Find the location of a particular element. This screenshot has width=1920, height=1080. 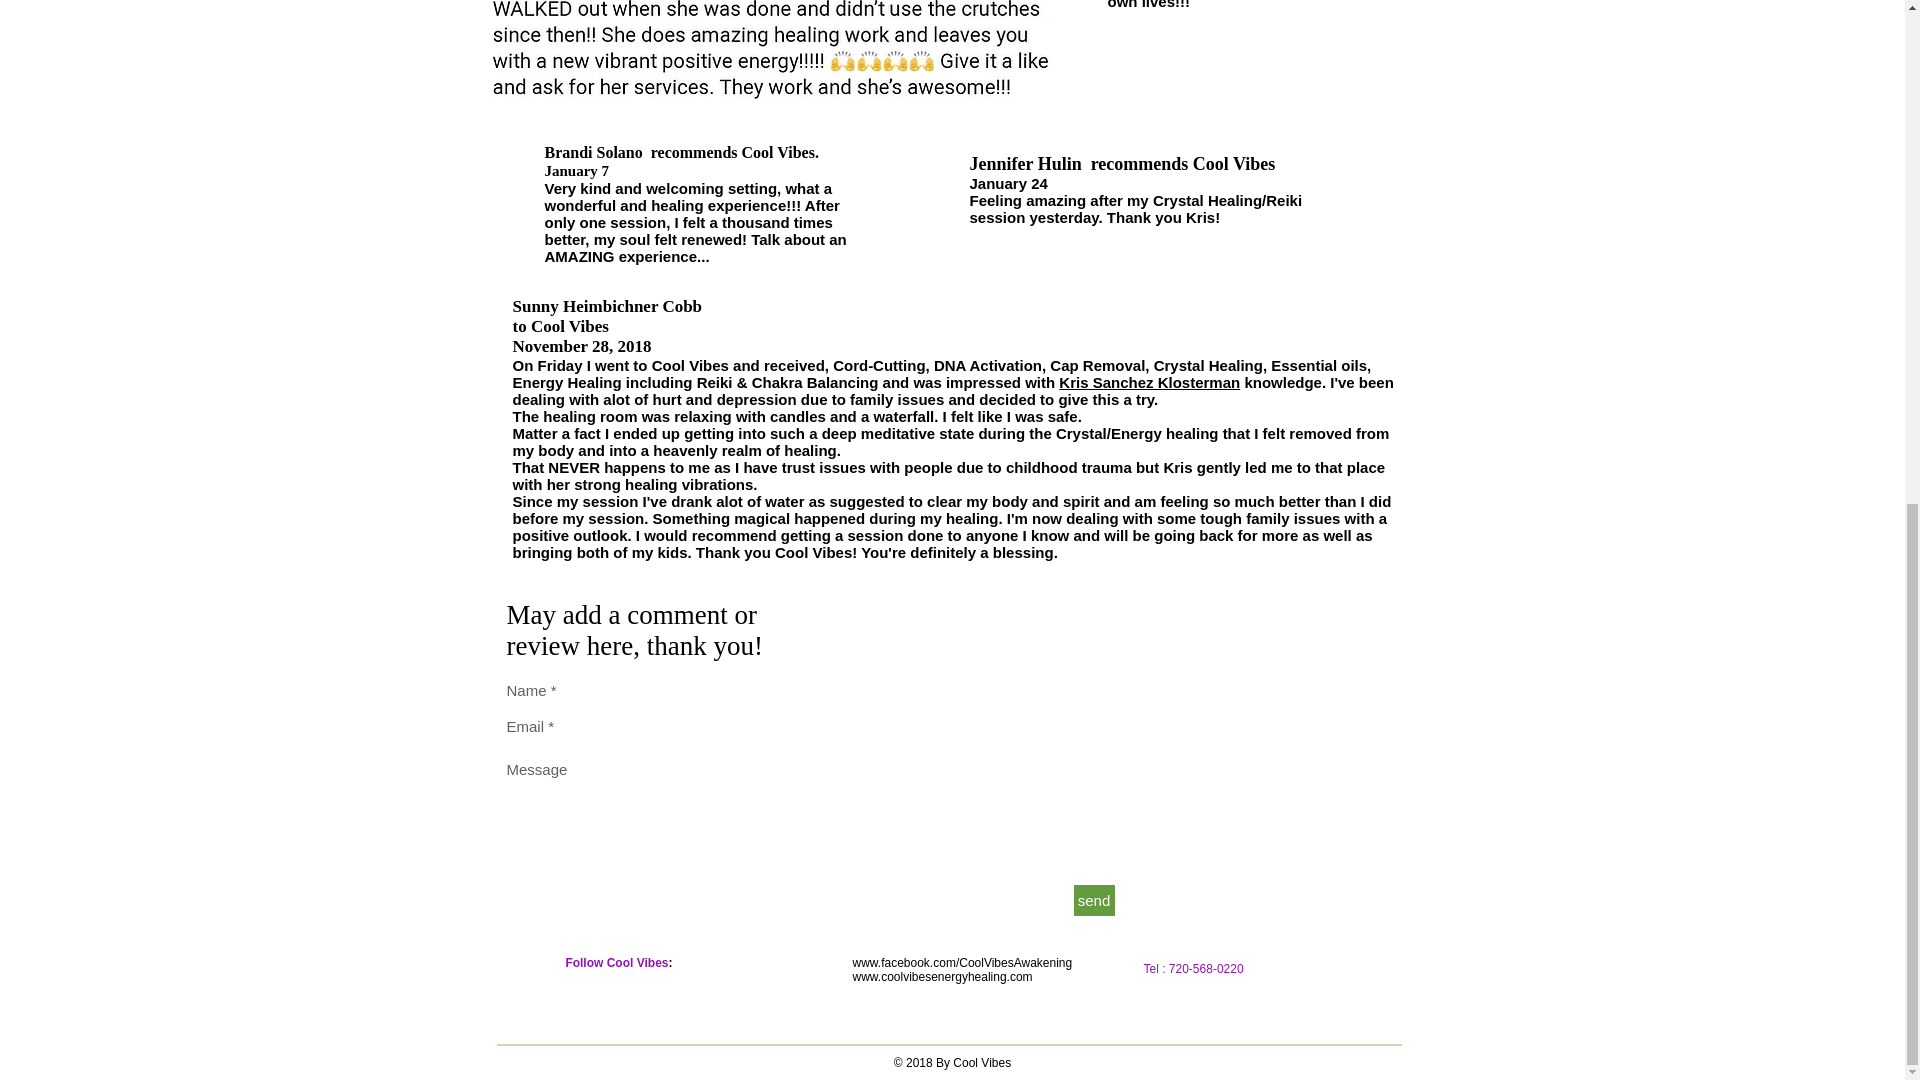

November 28, 2018 is located at coordinates (581, 346).